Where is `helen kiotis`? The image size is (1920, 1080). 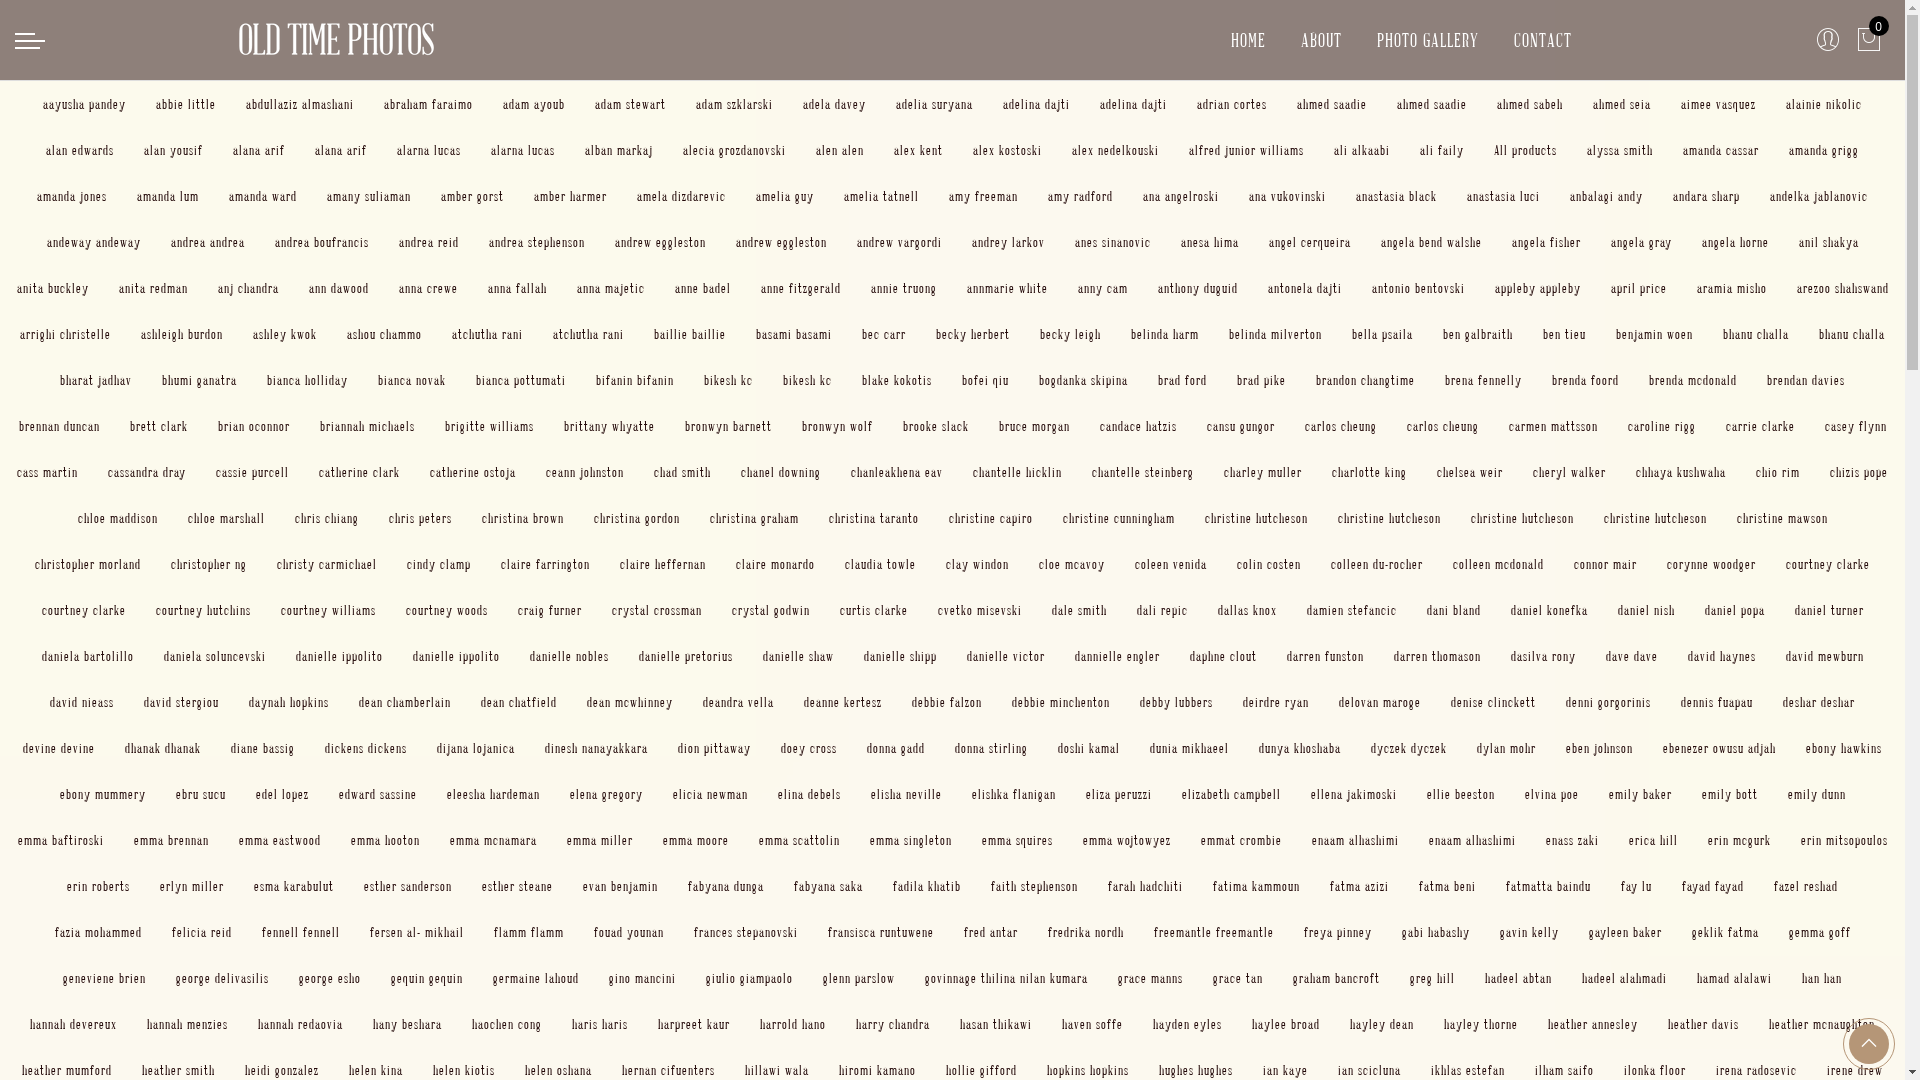
helen kiotis is located at coordinates (464, 1070).